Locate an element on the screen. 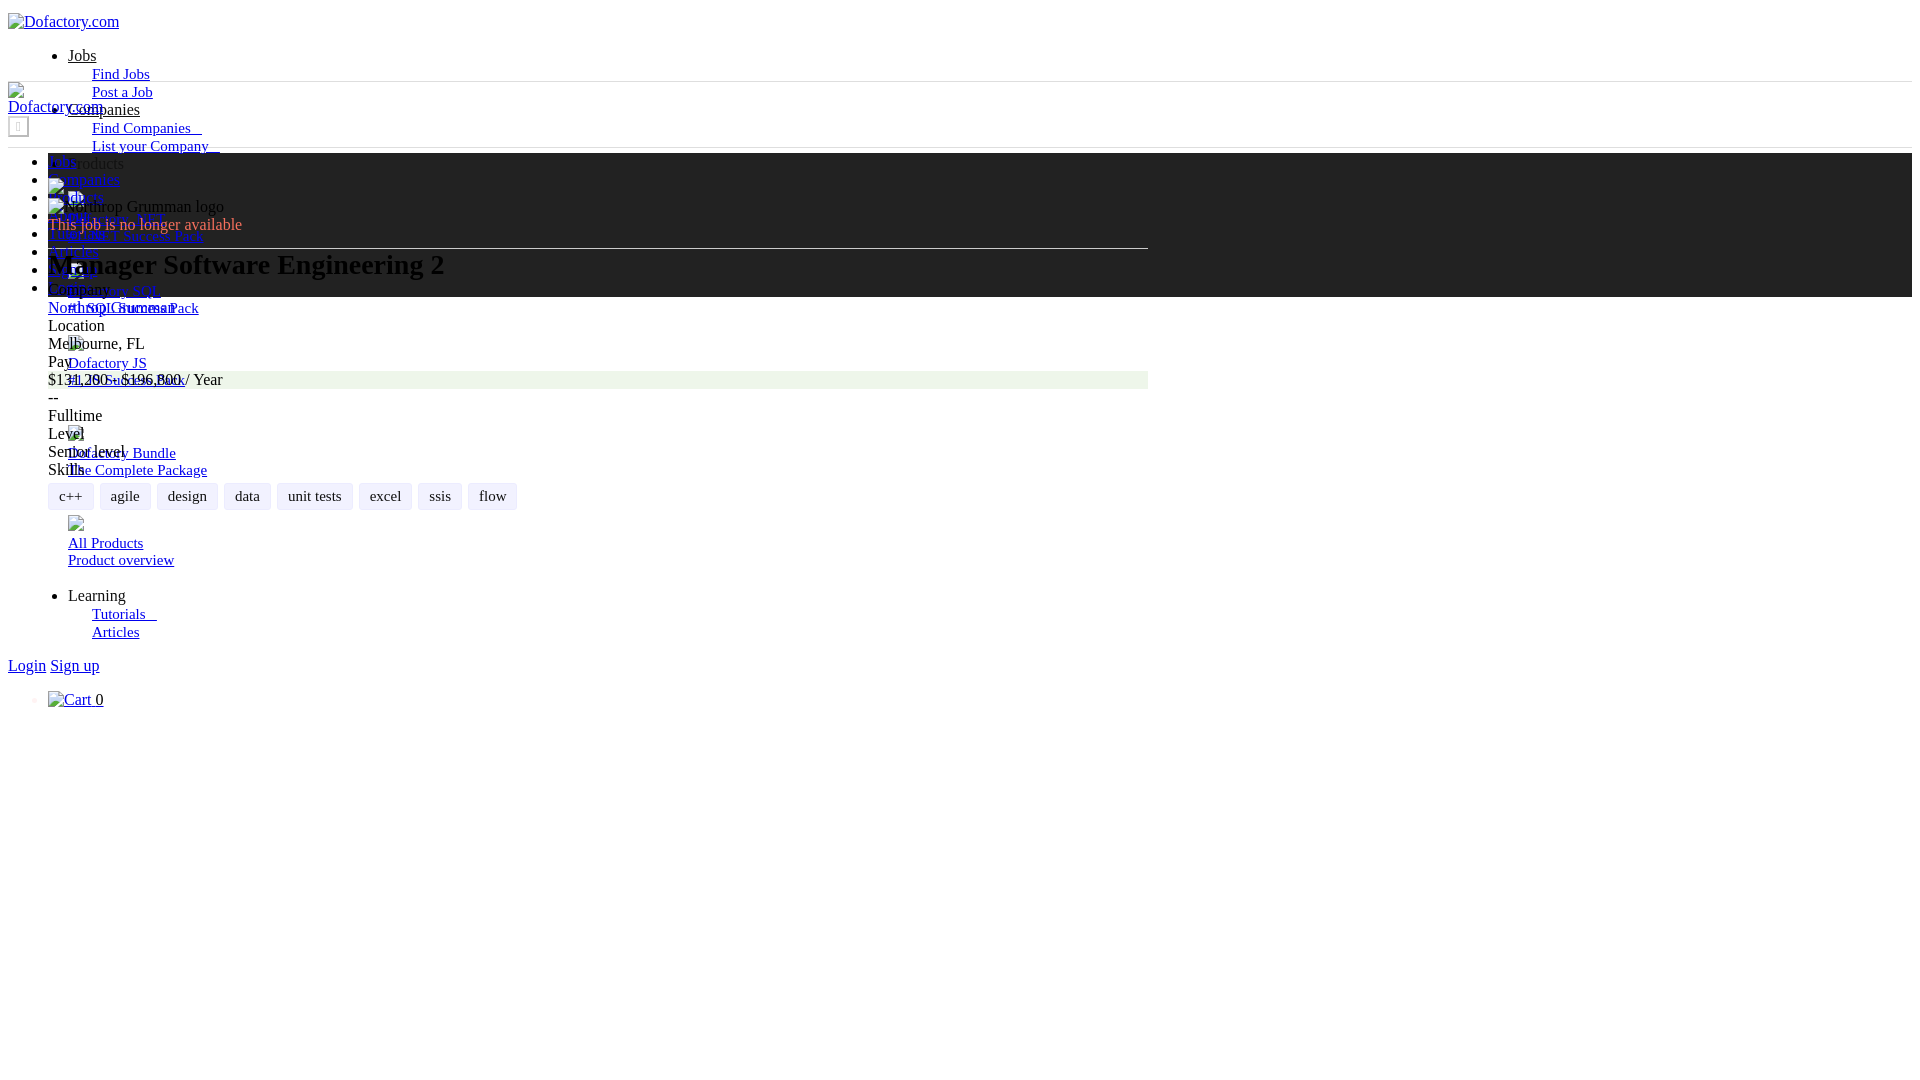 The height and width of the screenshot is (1080, 1920). Find Jobs is located at coordinates (84, 178).